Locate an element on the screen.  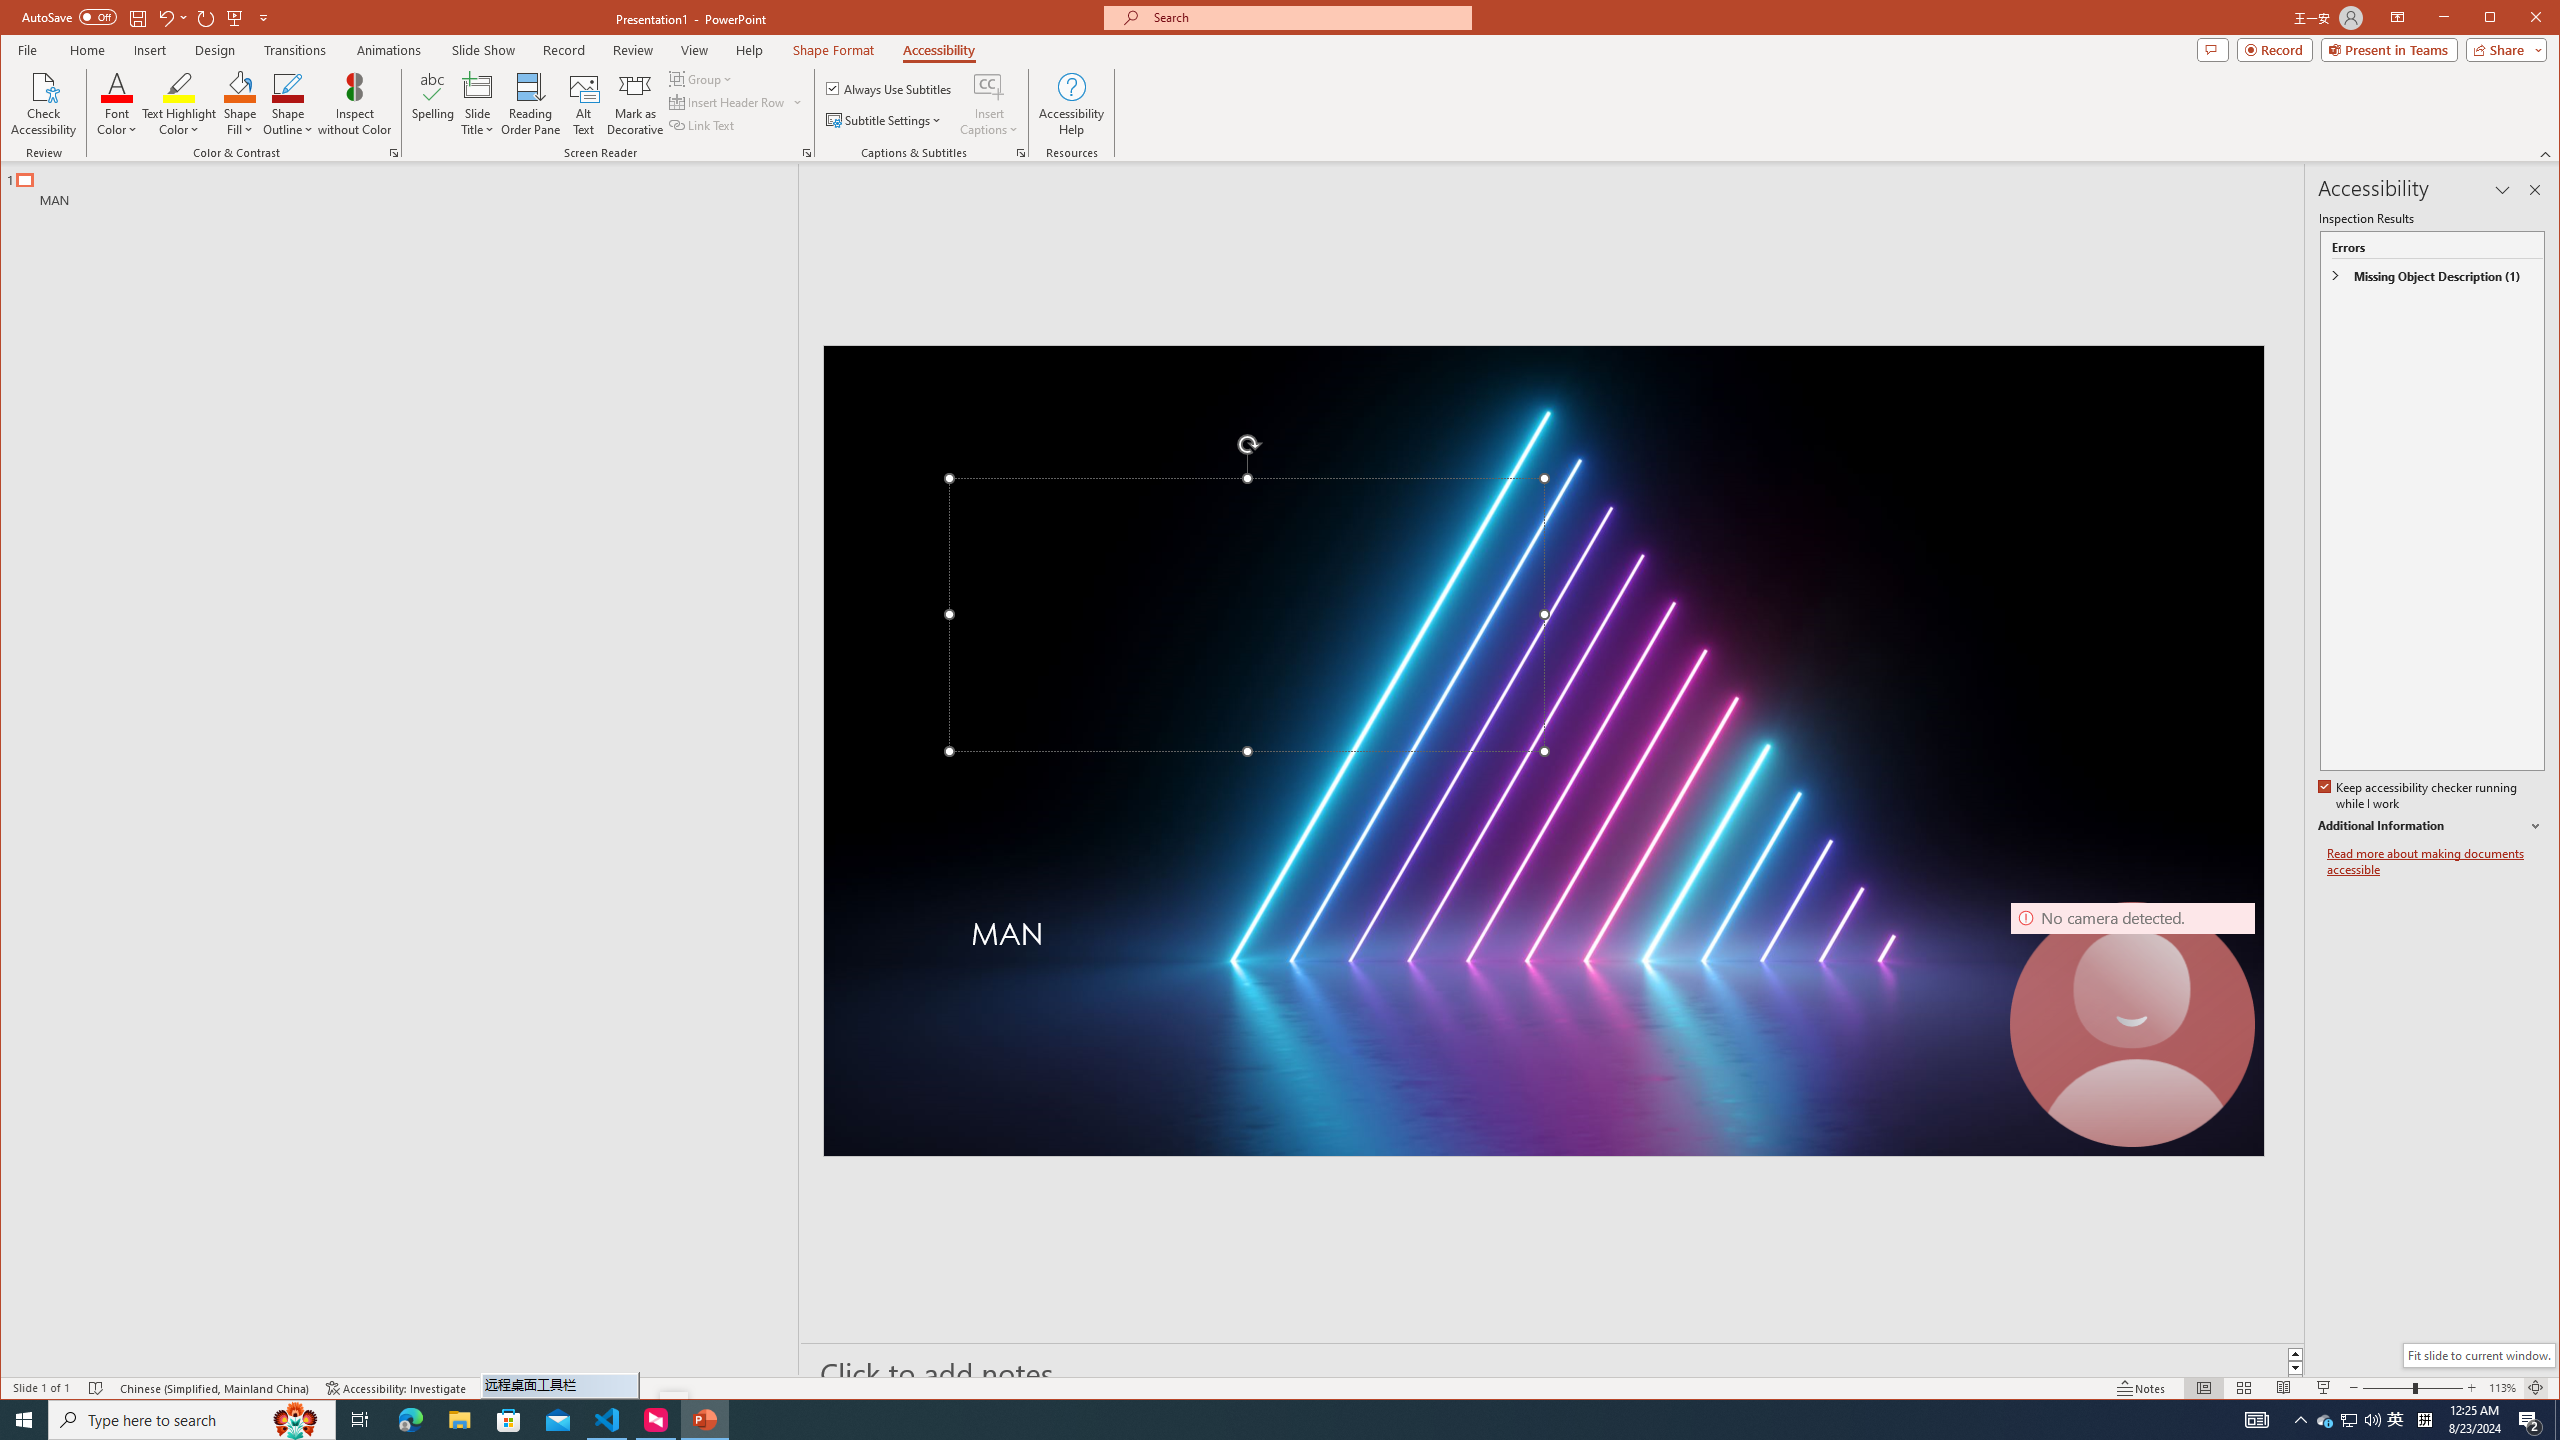
Insert Header Row is located at coordinates (728, 102).